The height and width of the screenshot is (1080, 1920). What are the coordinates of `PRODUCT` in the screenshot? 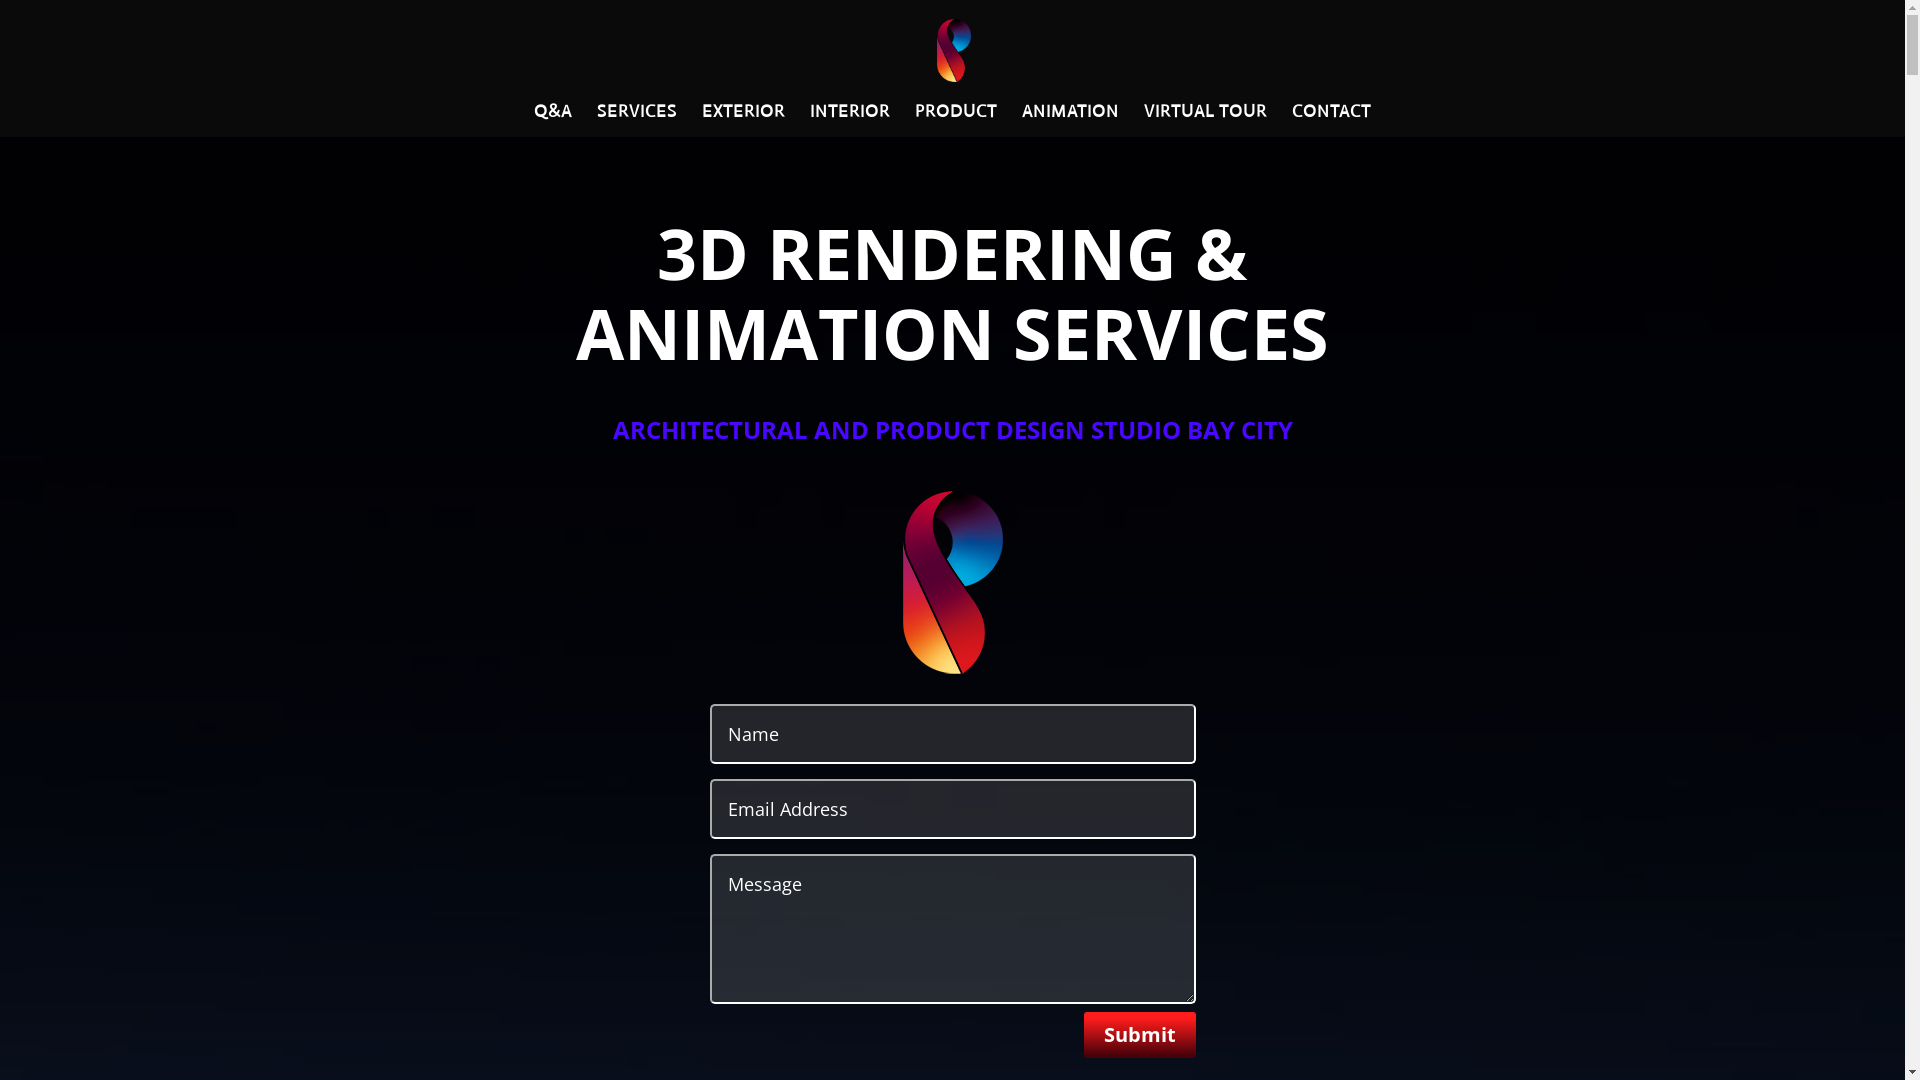 It's located at (956, 121).